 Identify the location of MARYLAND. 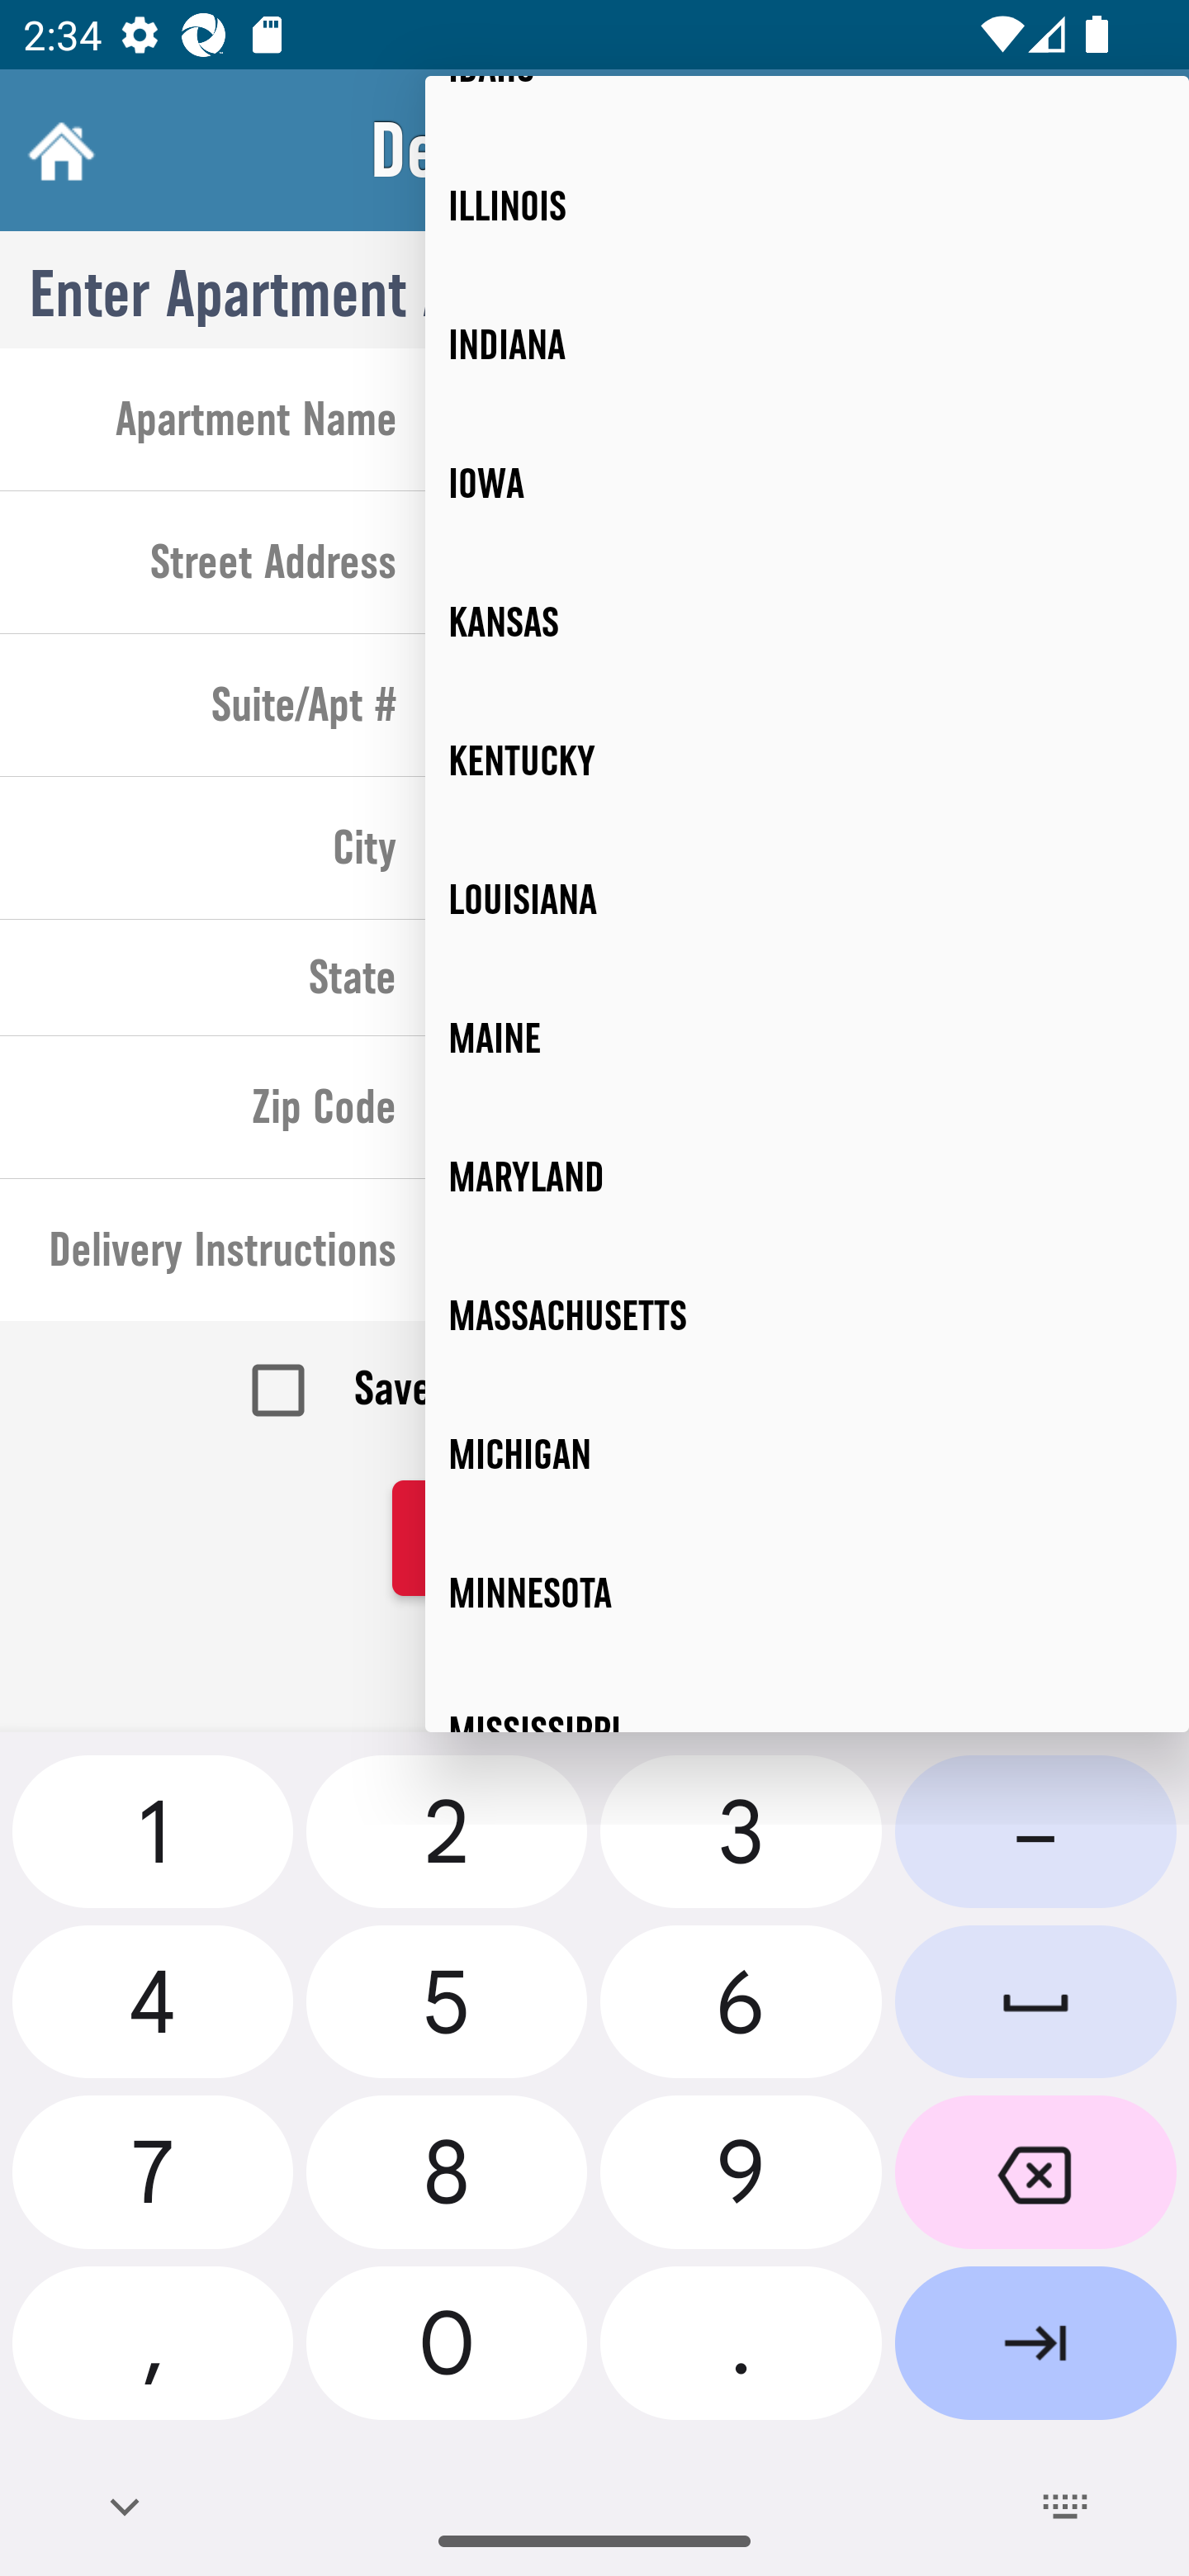
(808, 1177).